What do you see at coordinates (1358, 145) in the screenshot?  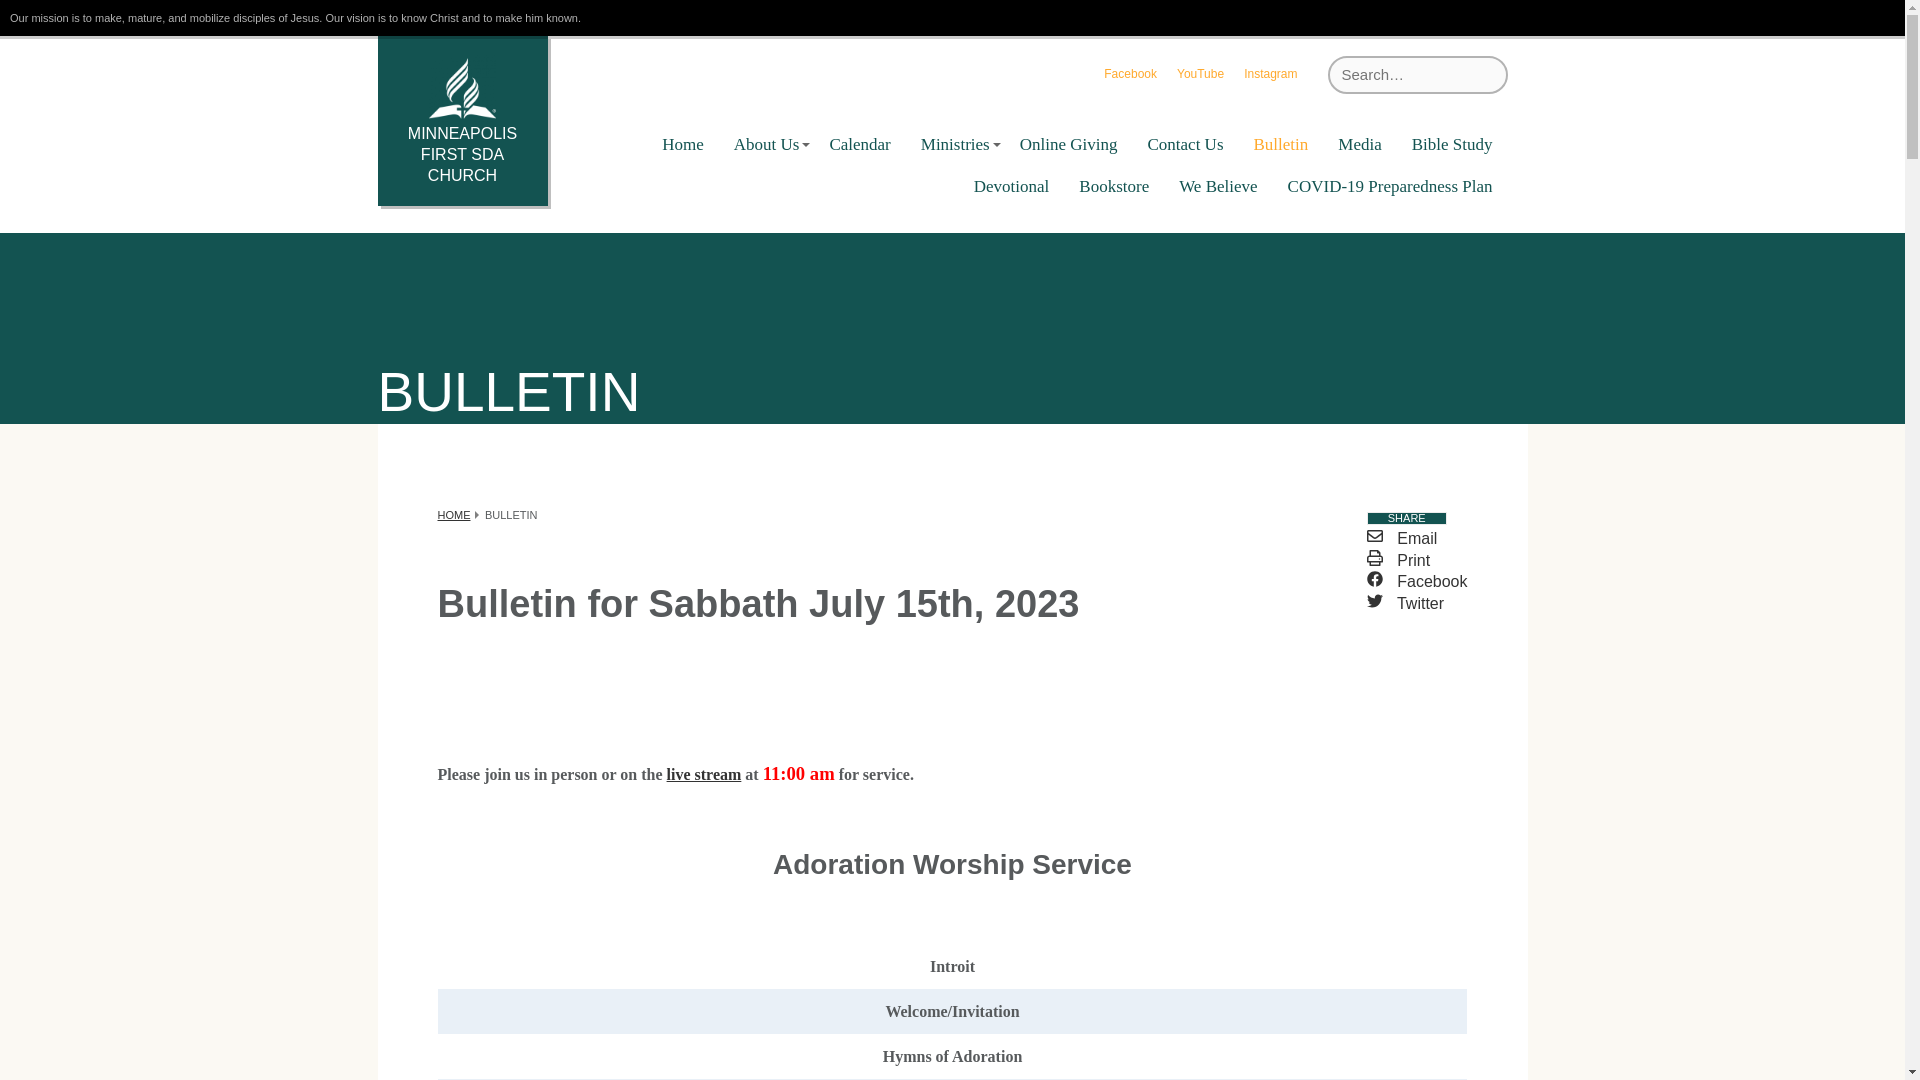 I see `Media` at bounding box center [1358, 145].